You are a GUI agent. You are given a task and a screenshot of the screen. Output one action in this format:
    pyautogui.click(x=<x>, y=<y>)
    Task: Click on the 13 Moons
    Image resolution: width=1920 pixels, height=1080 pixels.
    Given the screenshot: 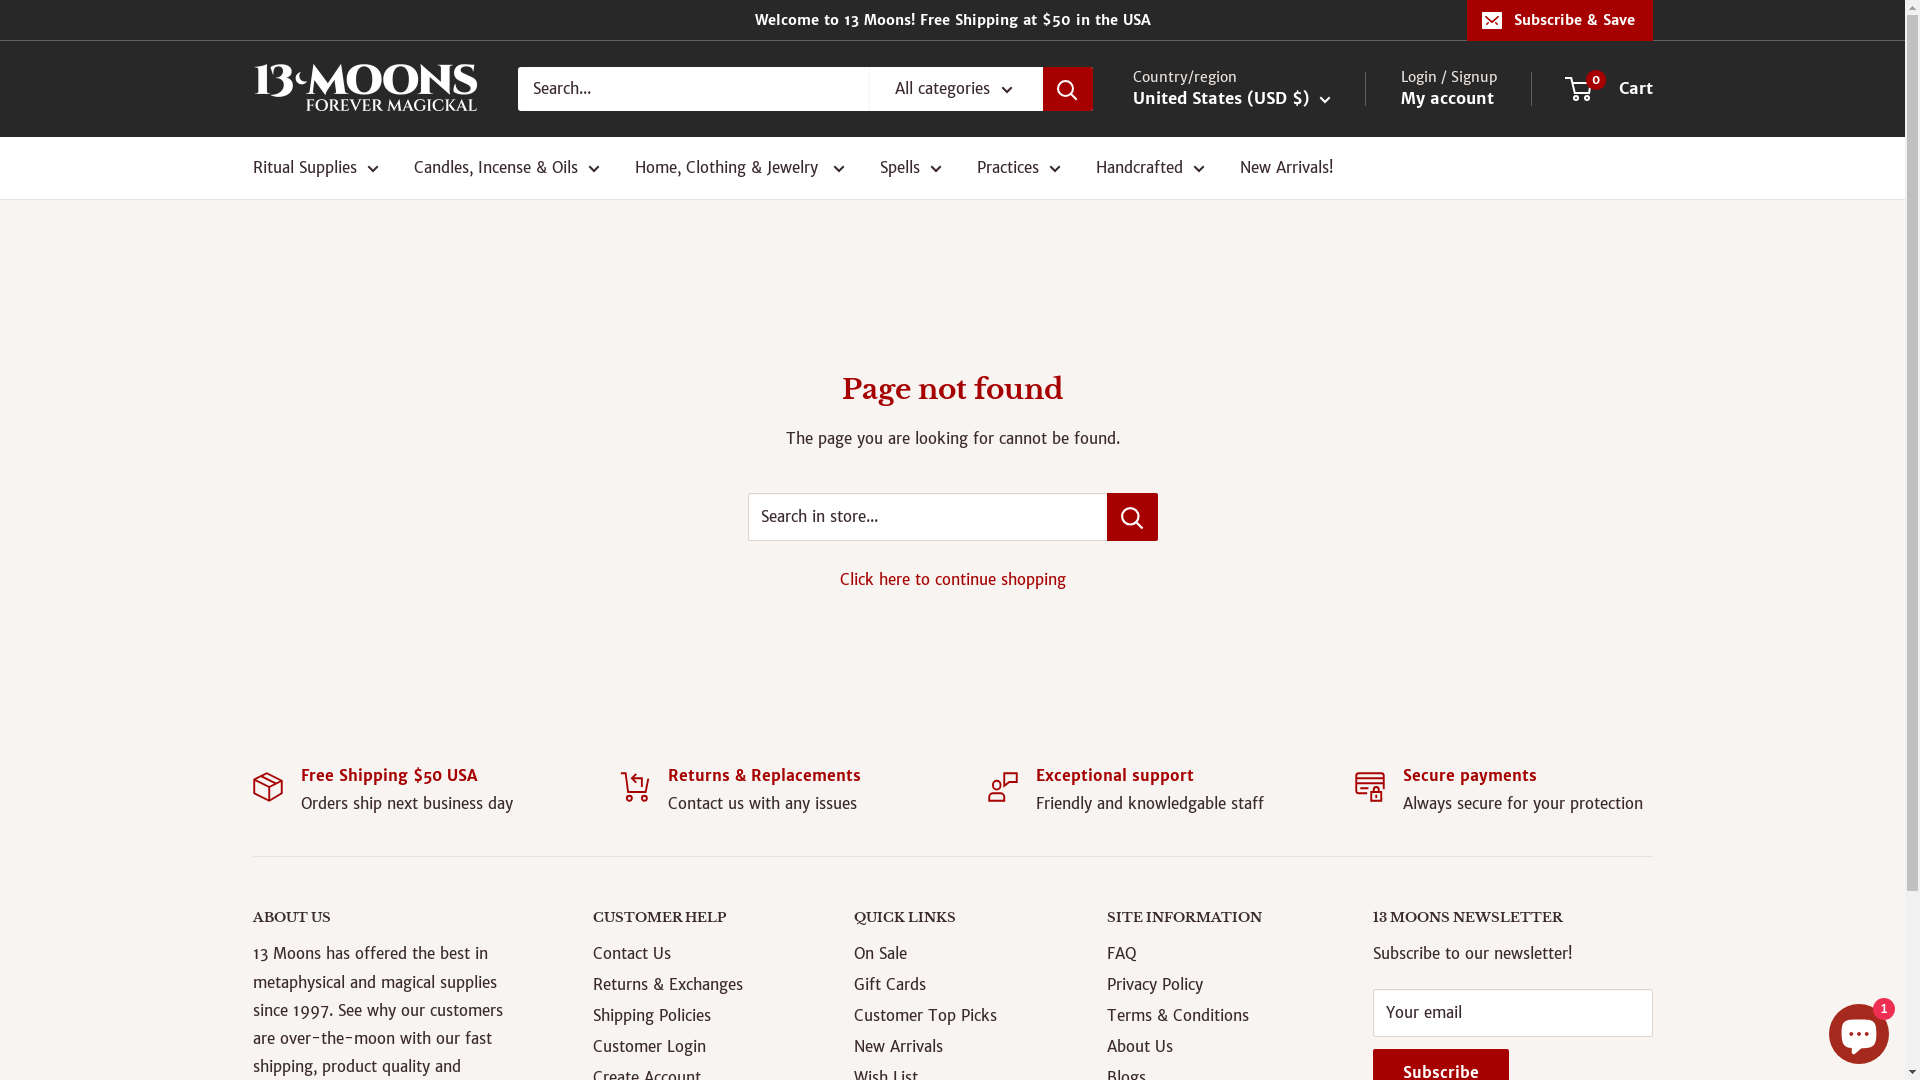 What is the action you would take?
    pyautogui.click(x=364, y=89)
    